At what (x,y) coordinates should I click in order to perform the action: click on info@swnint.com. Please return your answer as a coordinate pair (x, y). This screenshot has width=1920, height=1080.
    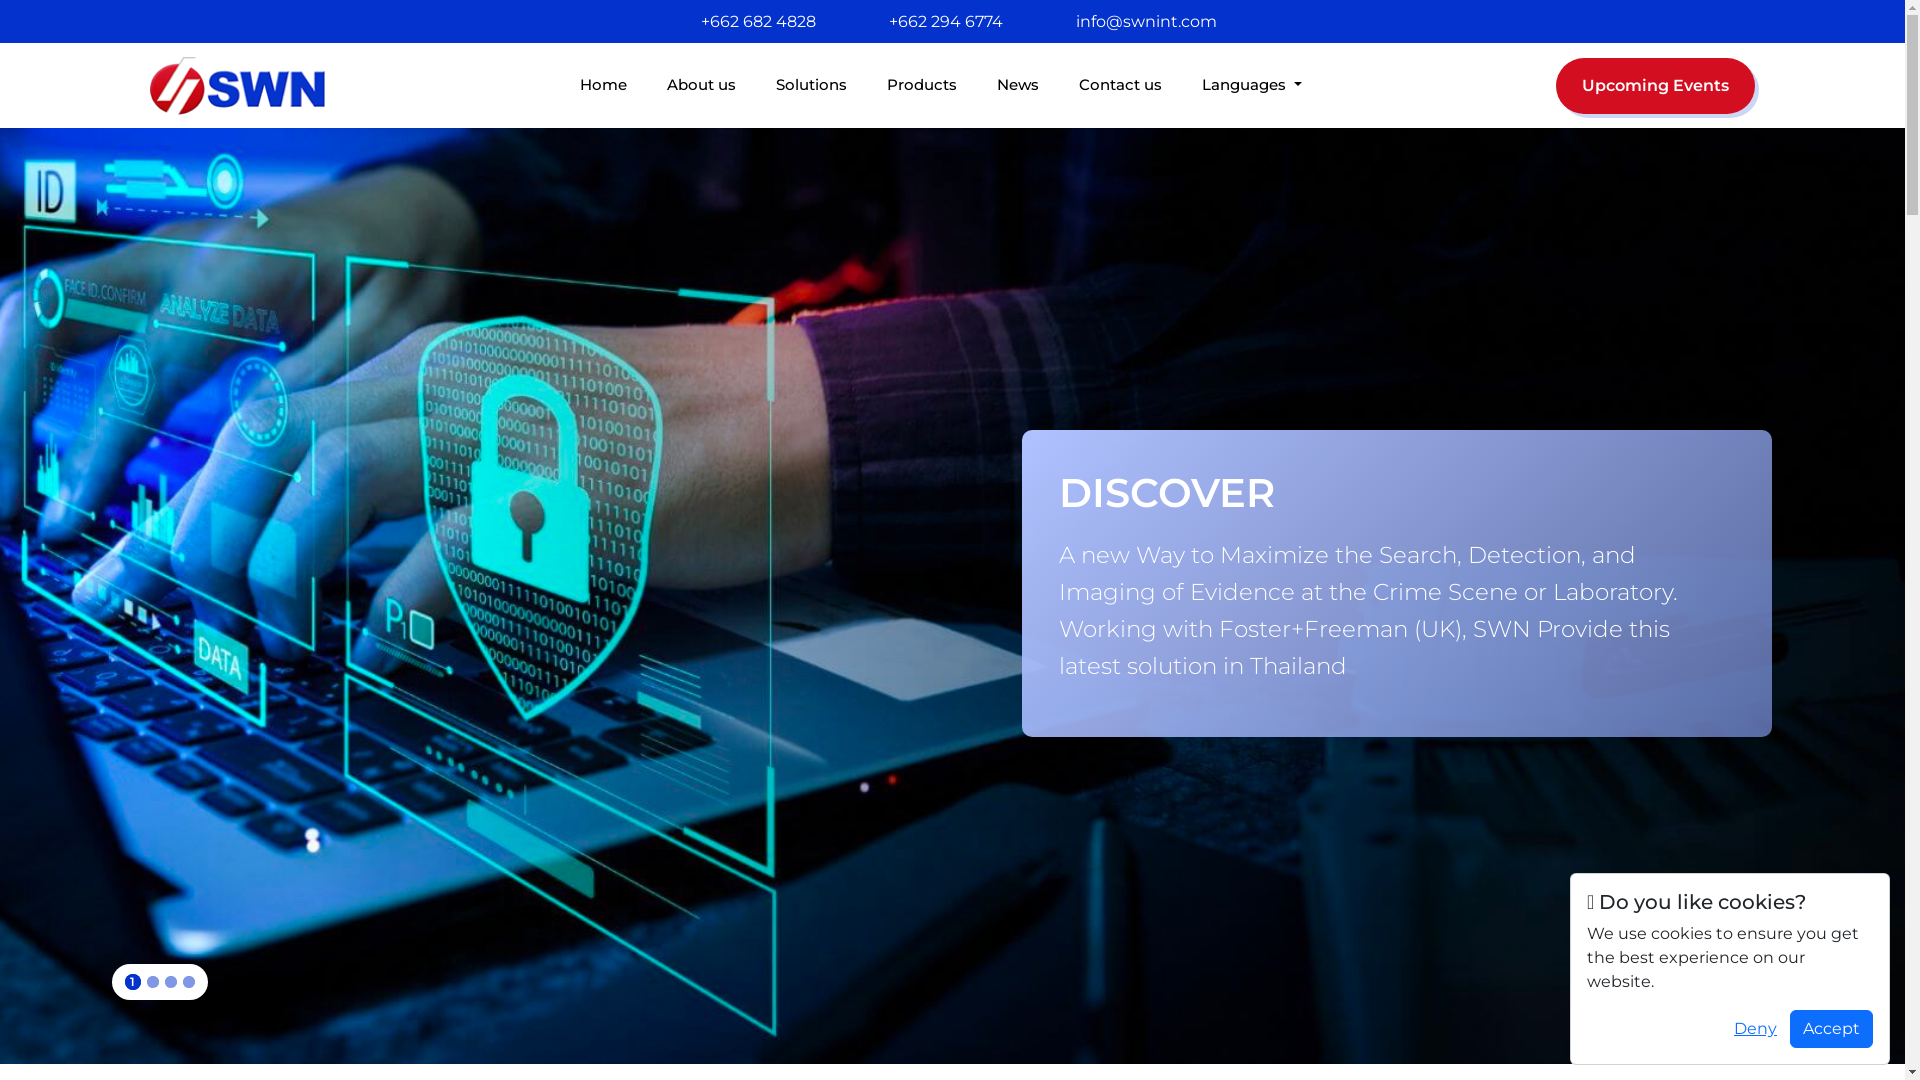
    Looking at the image, I should click on (1146, 22).